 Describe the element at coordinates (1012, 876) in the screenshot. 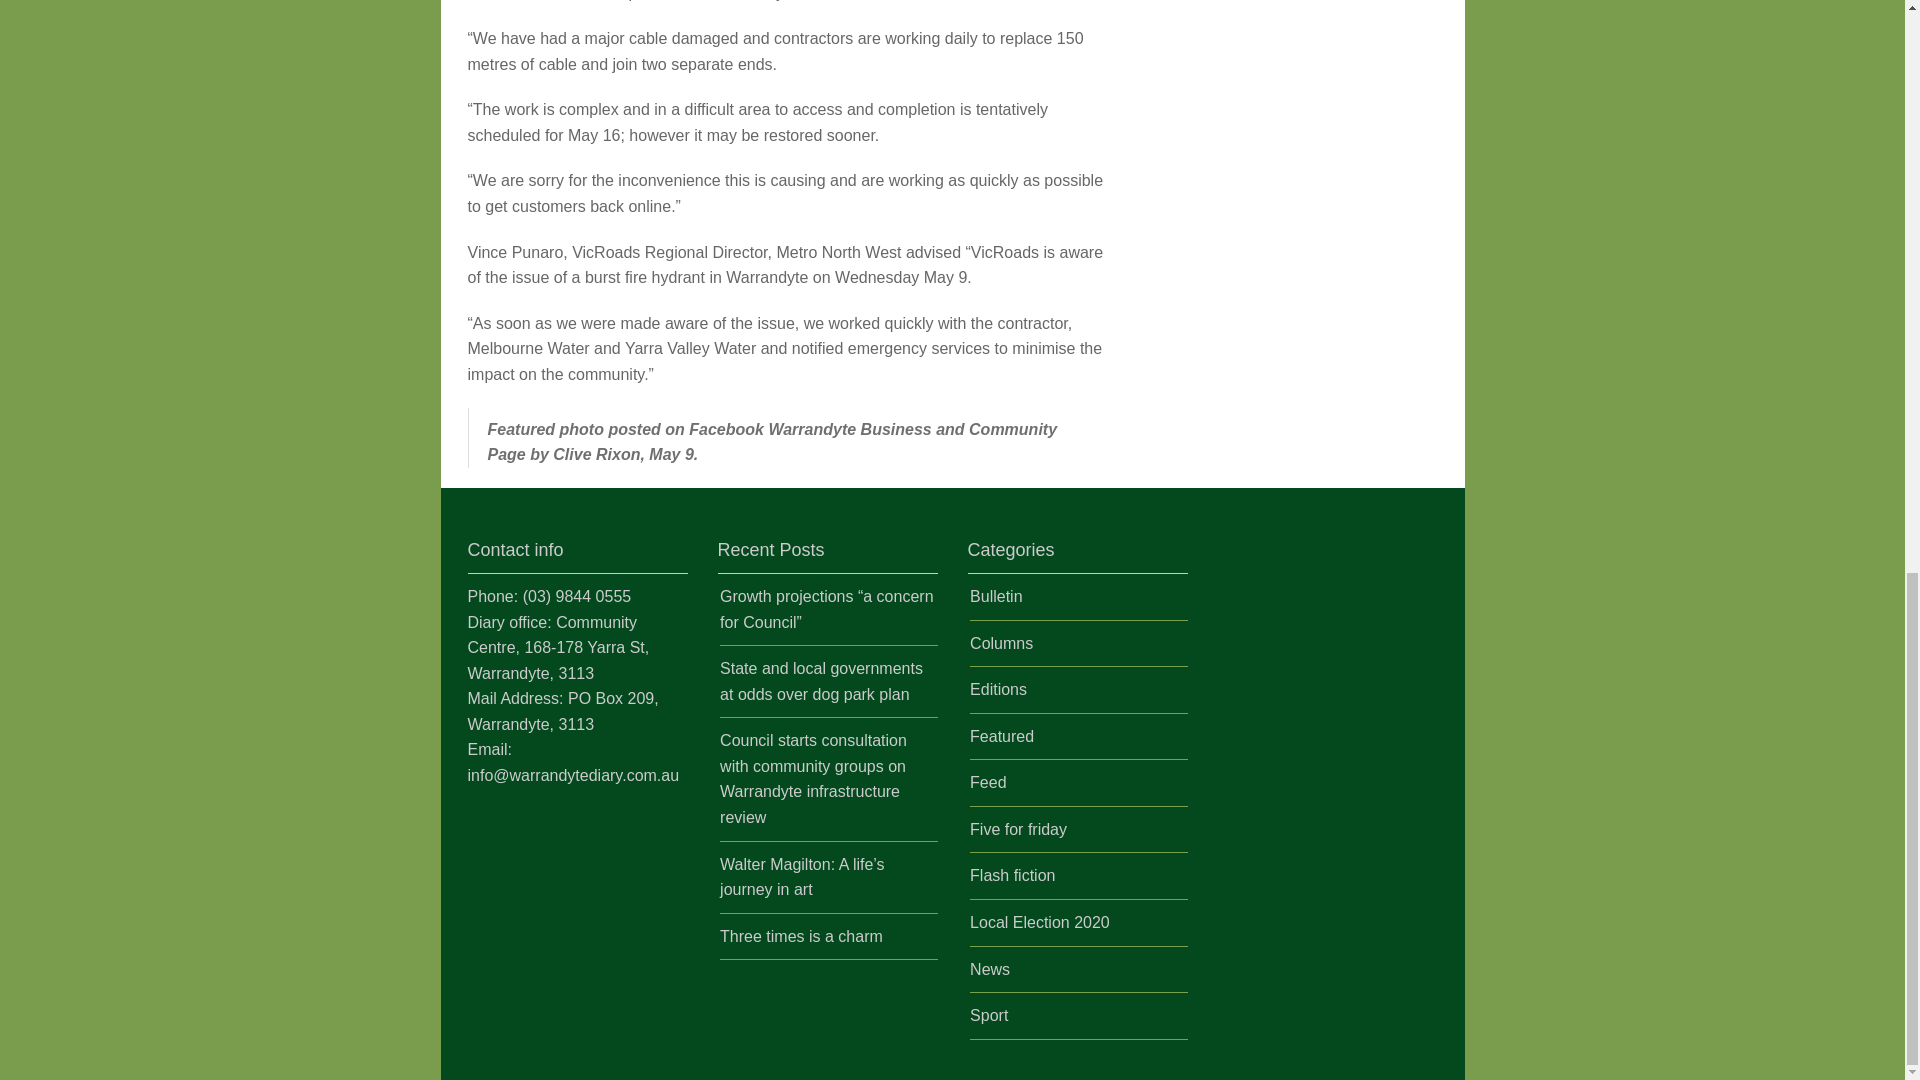

I see `Flash fiction` at that location.